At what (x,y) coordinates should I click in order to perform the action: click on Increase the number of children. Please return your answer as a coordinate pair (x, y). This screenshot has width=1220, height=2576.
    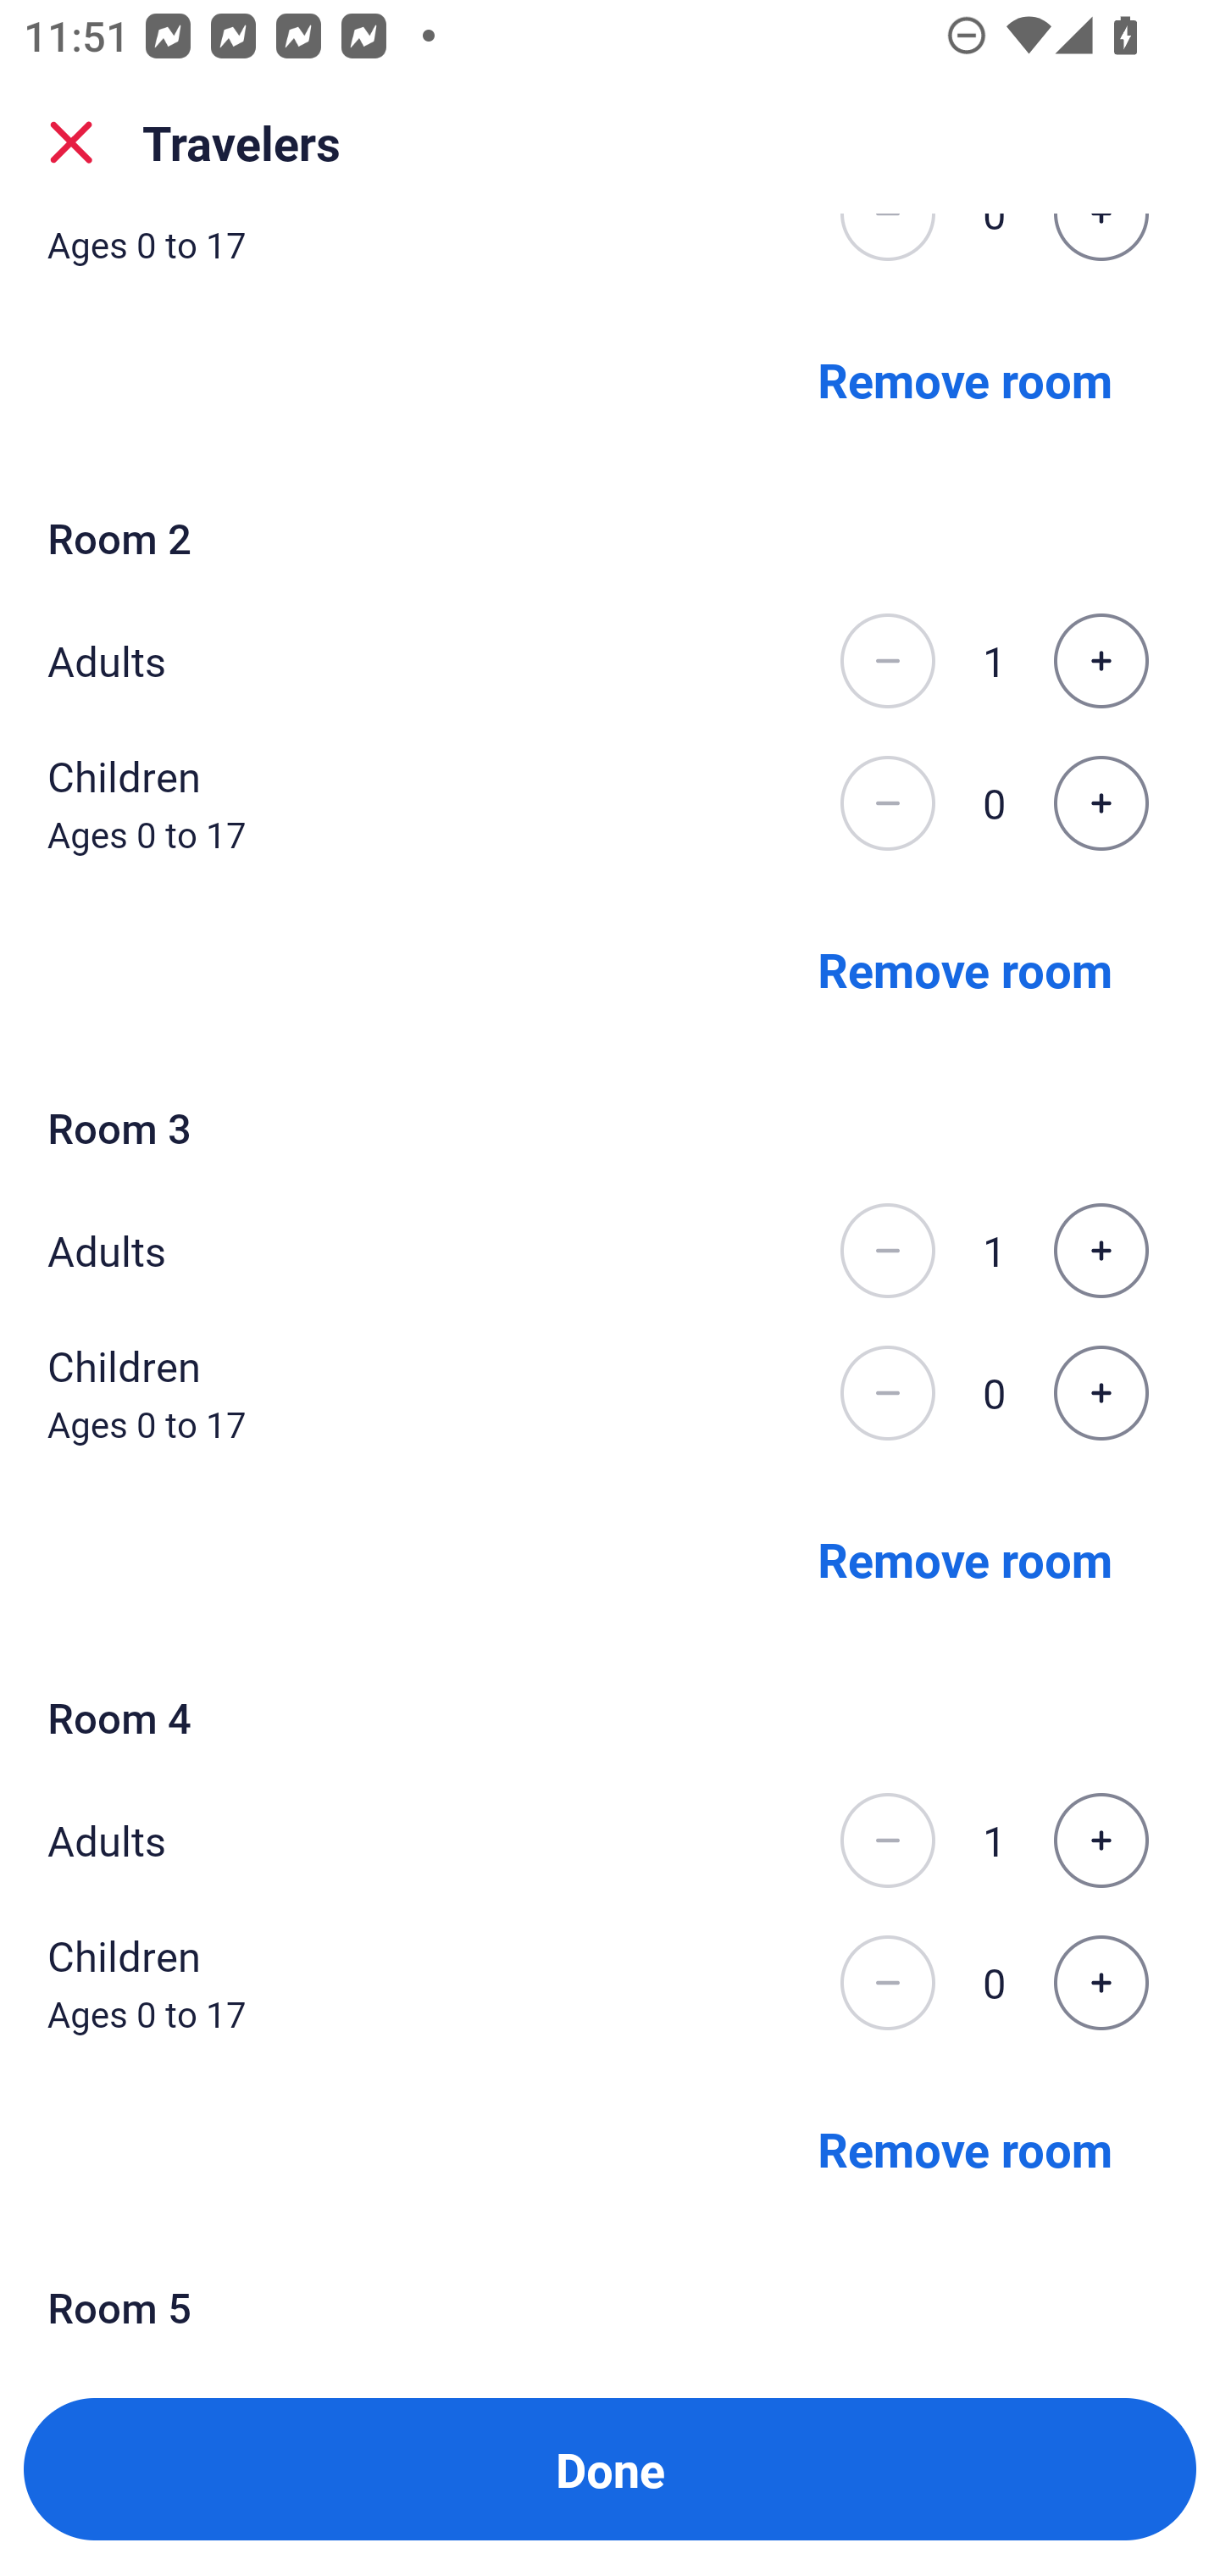
    Looking at the image, I should click on (1101, 1981).